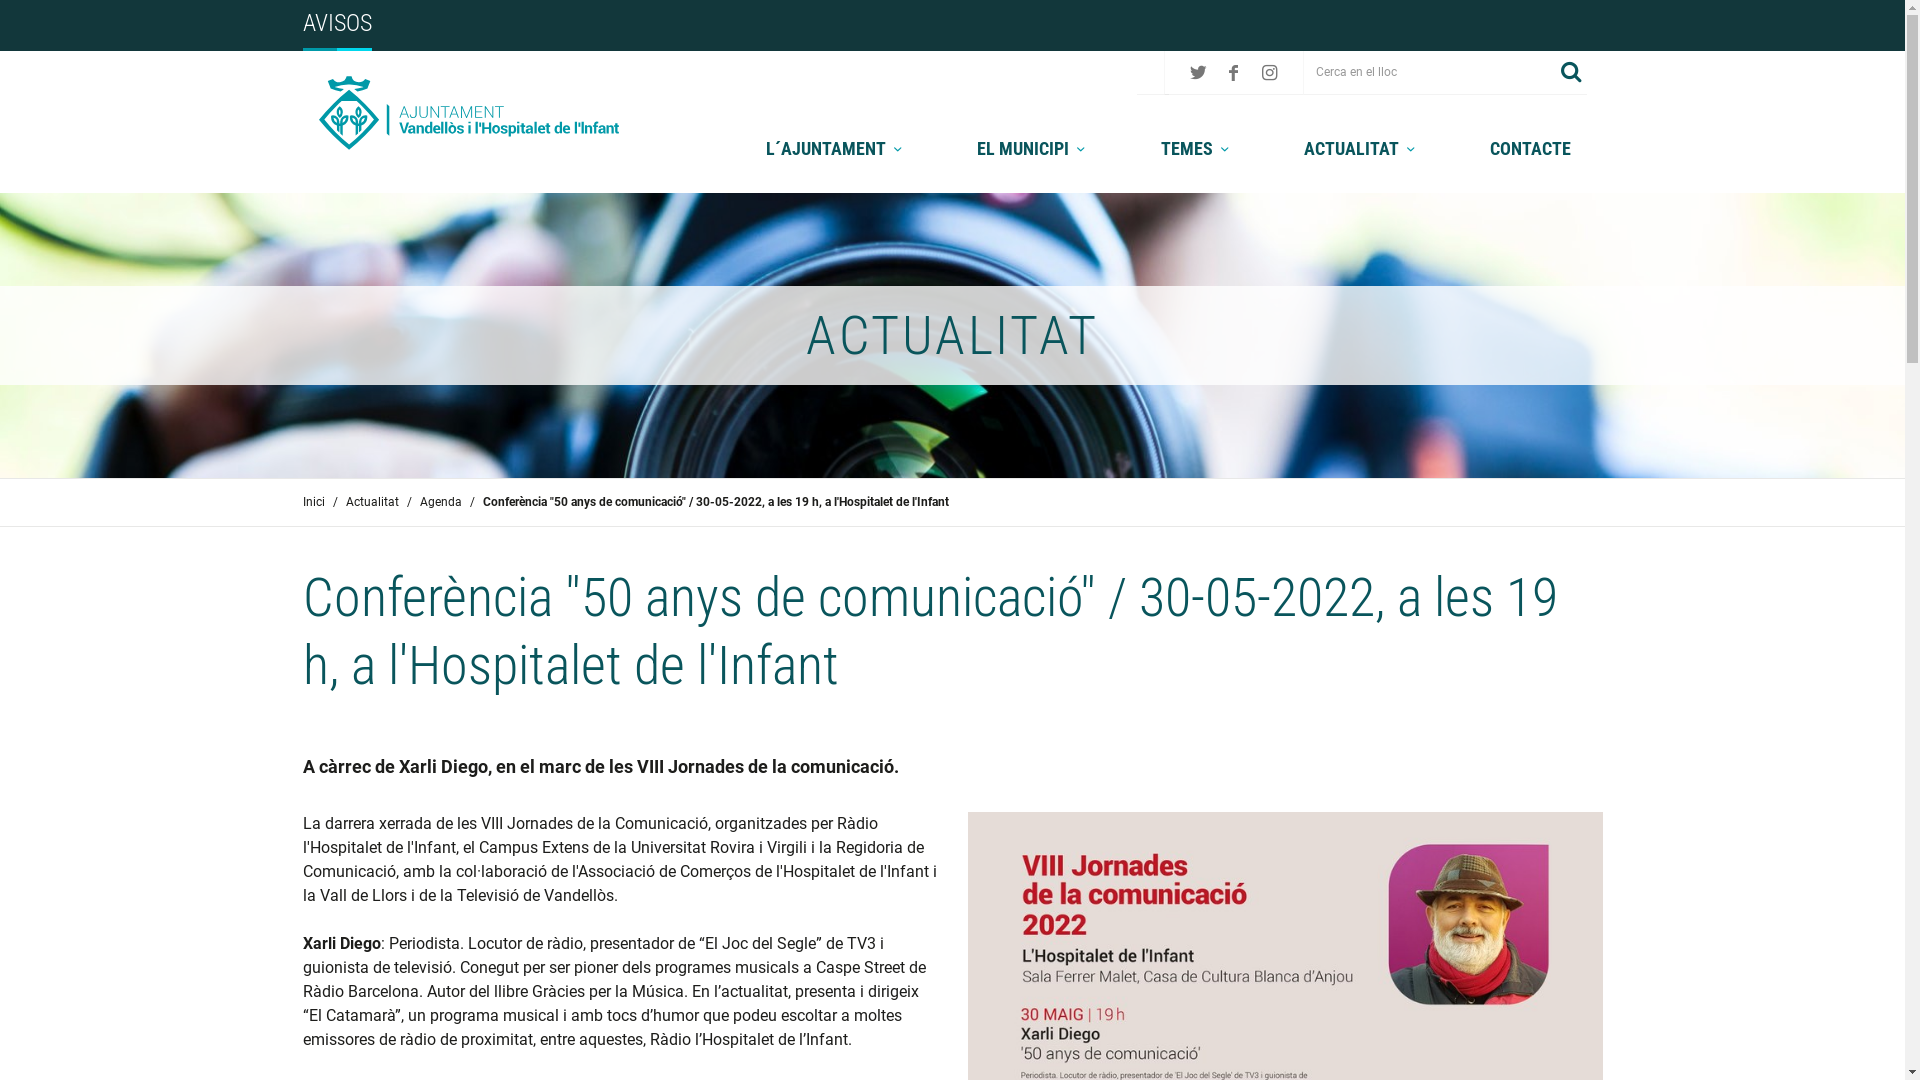 The width and height of the screenshot is (1920, 1080). I want to click on Facebook, so click(1234, 72).